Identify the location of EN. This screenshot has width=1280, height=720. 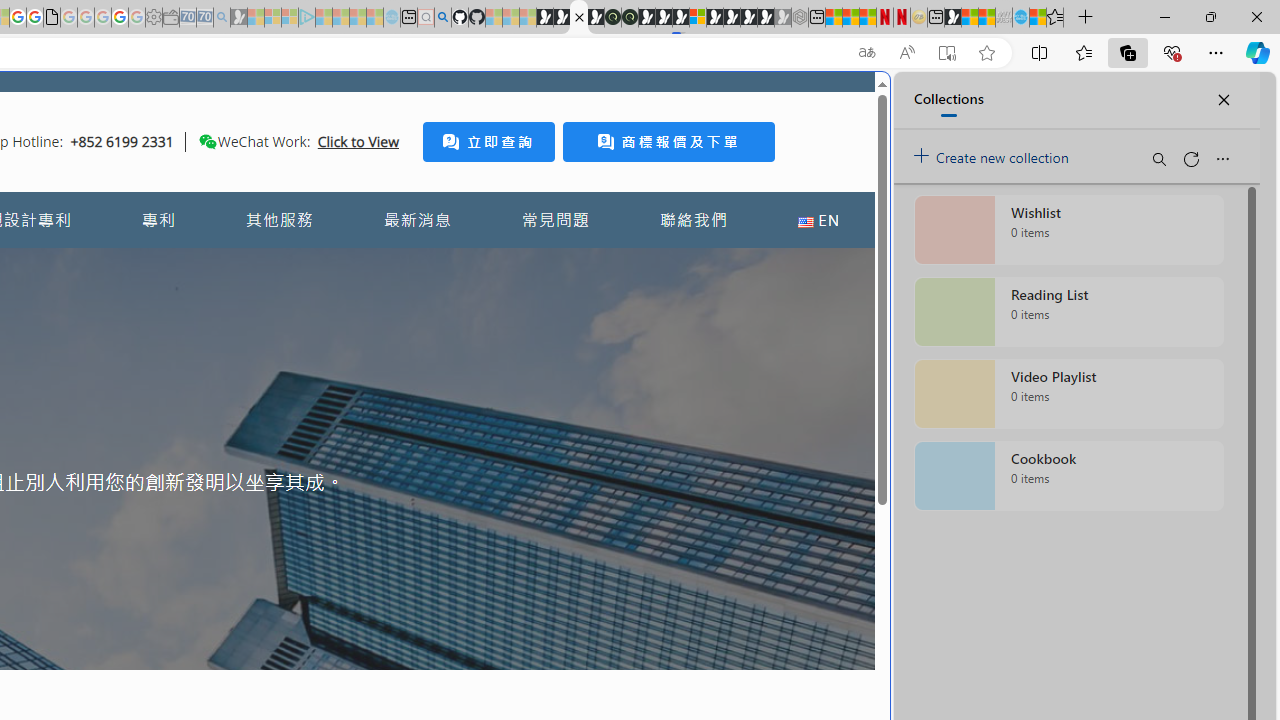
(818, 220).